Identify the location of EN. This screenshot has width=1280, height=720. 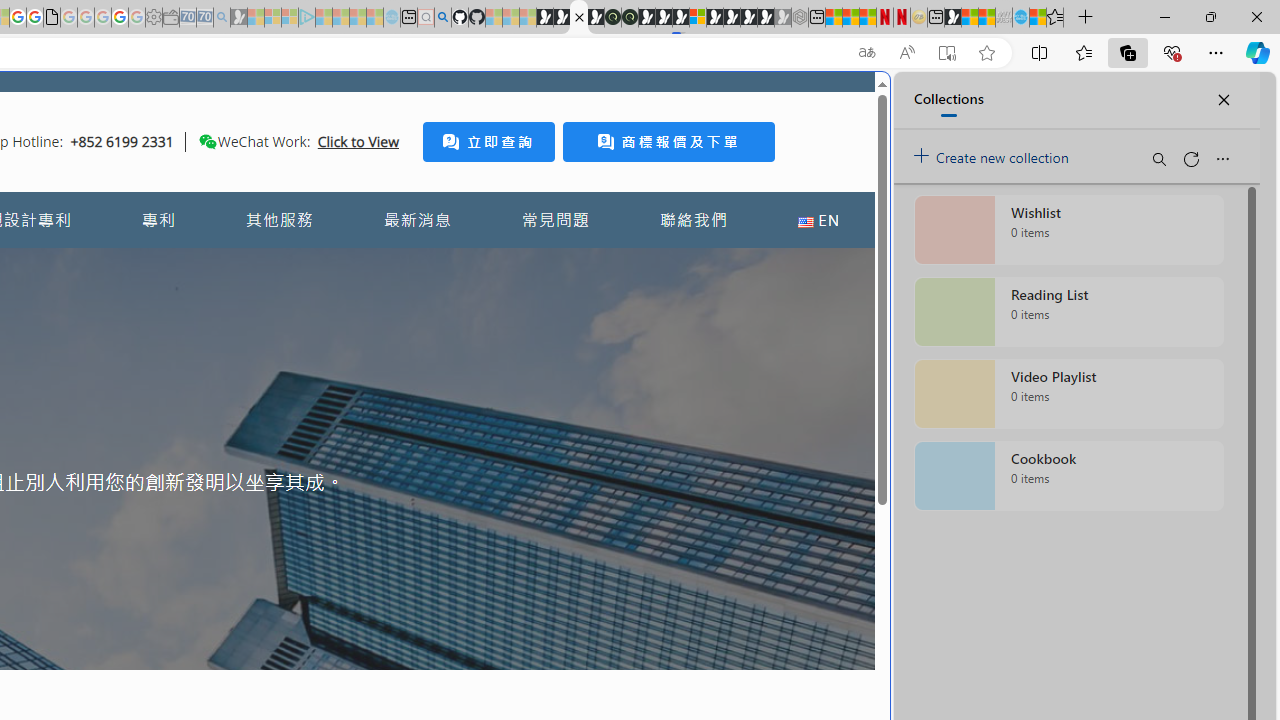
(818, 220).